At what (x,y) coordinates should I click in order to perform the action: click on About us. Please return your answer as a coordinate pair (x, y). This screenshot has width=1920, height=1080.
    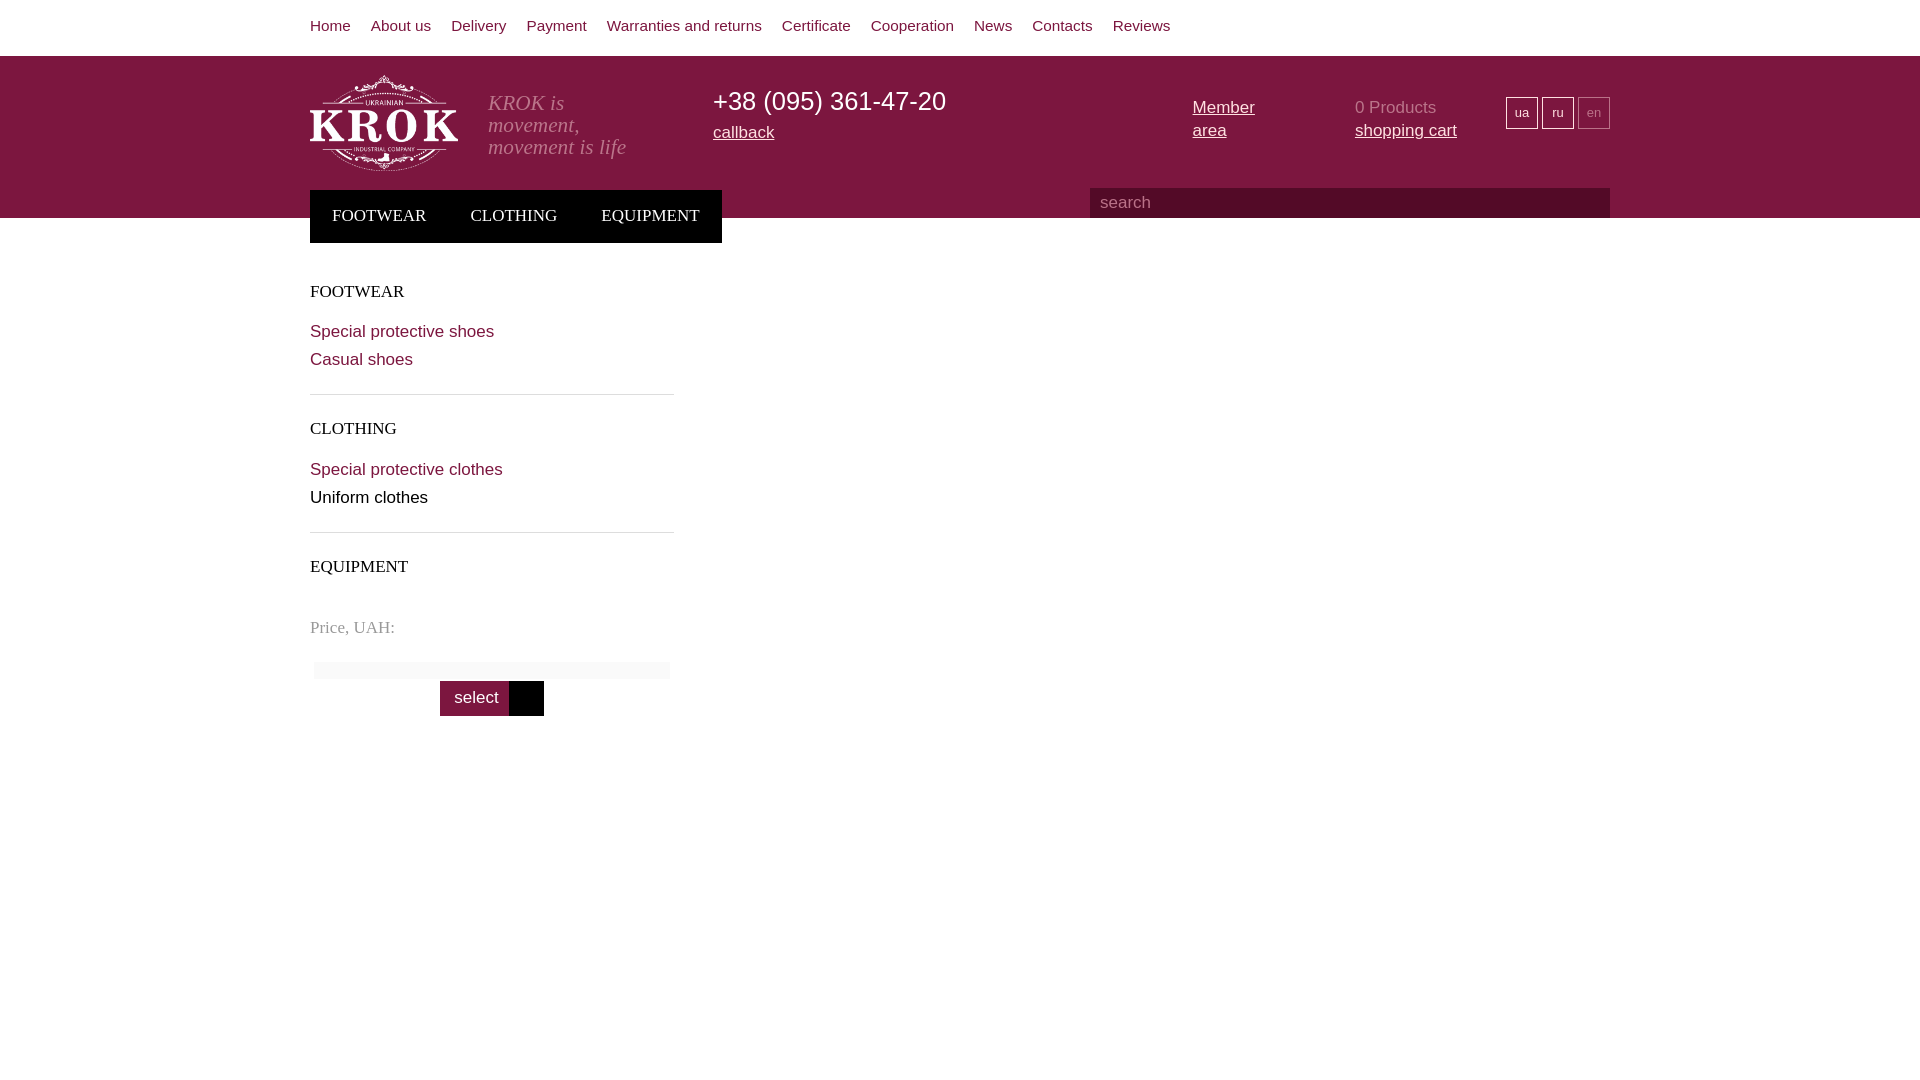
    Looking at the image, I should click on (400, 25).